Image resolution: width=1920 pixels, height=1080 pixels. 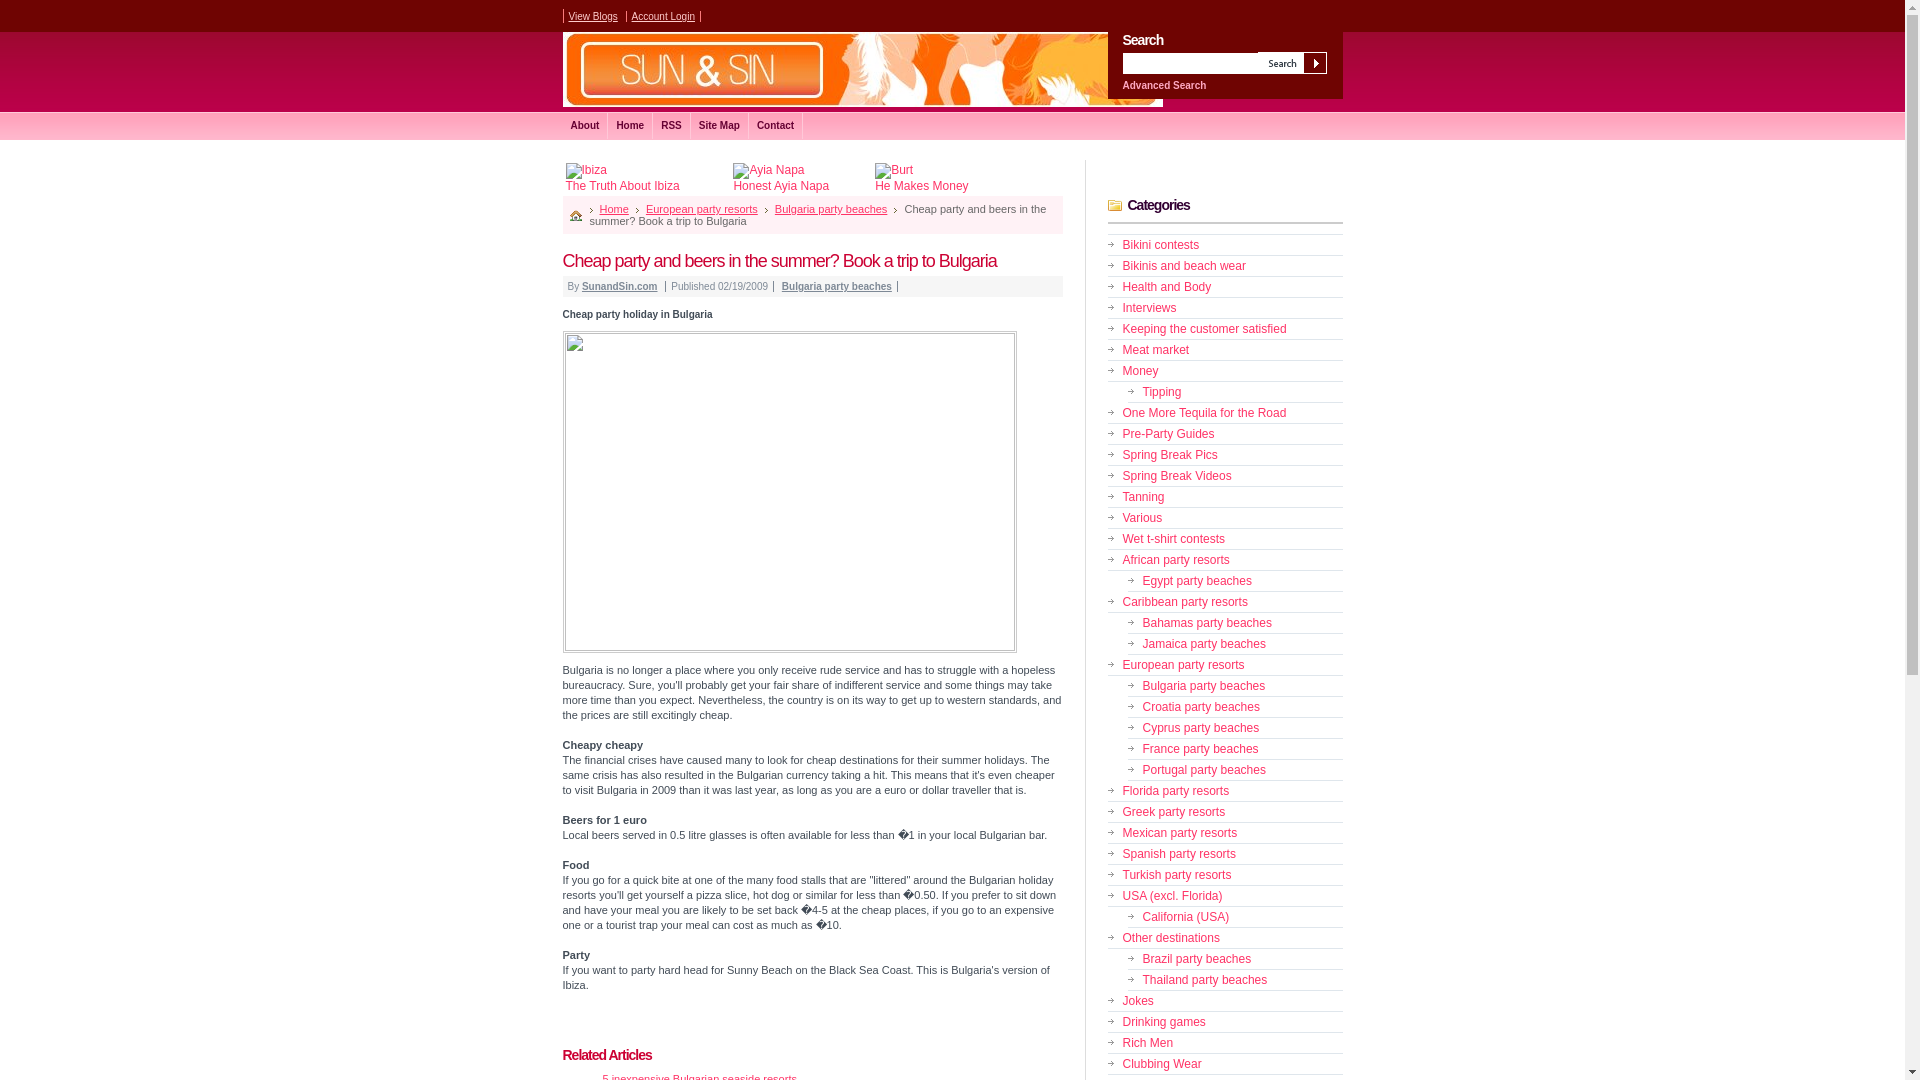 What do you see at coordinates (592, 16) in the screenshot?
I see `View Blogs` at bounding box center [592, 16].